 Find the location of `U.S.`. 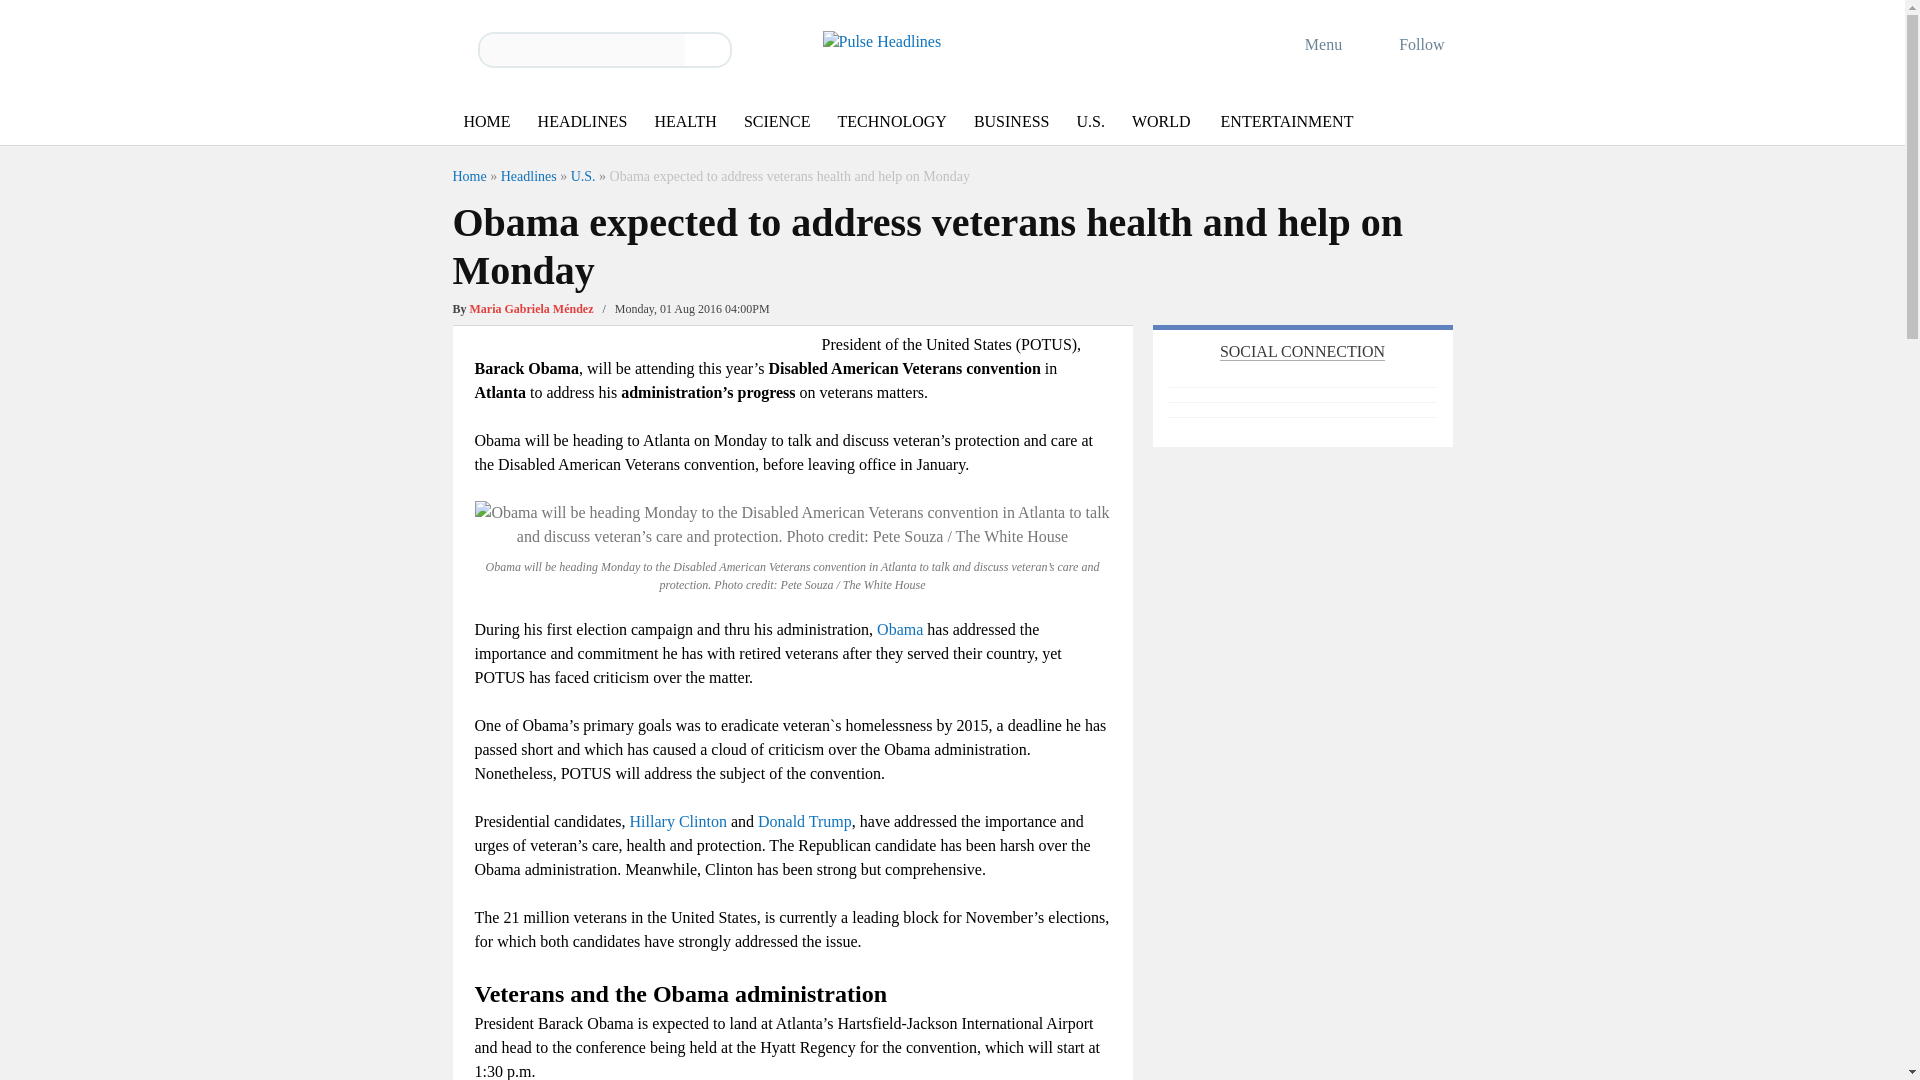

U.S. is located at coordinates (582, 176).